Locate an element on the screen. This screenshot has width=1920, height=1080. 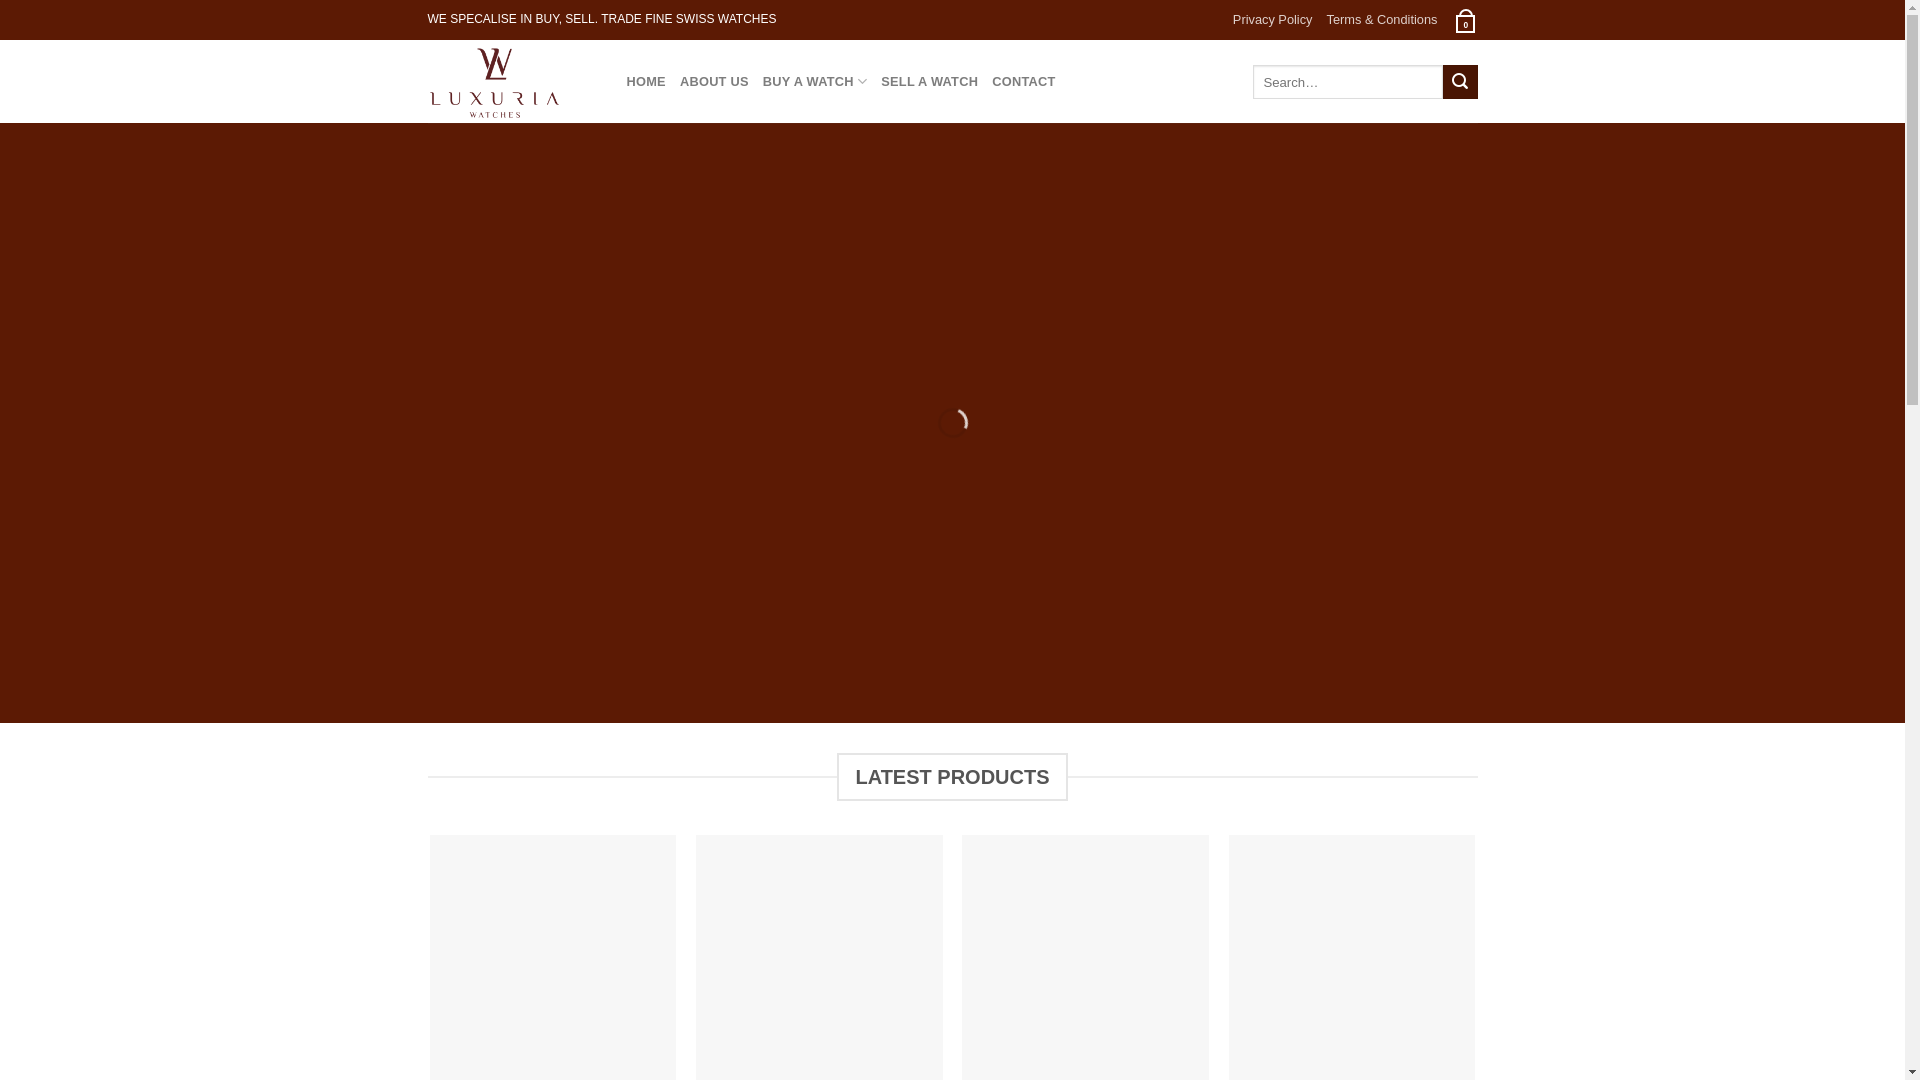
0 is located at coordinates (1464, 20).